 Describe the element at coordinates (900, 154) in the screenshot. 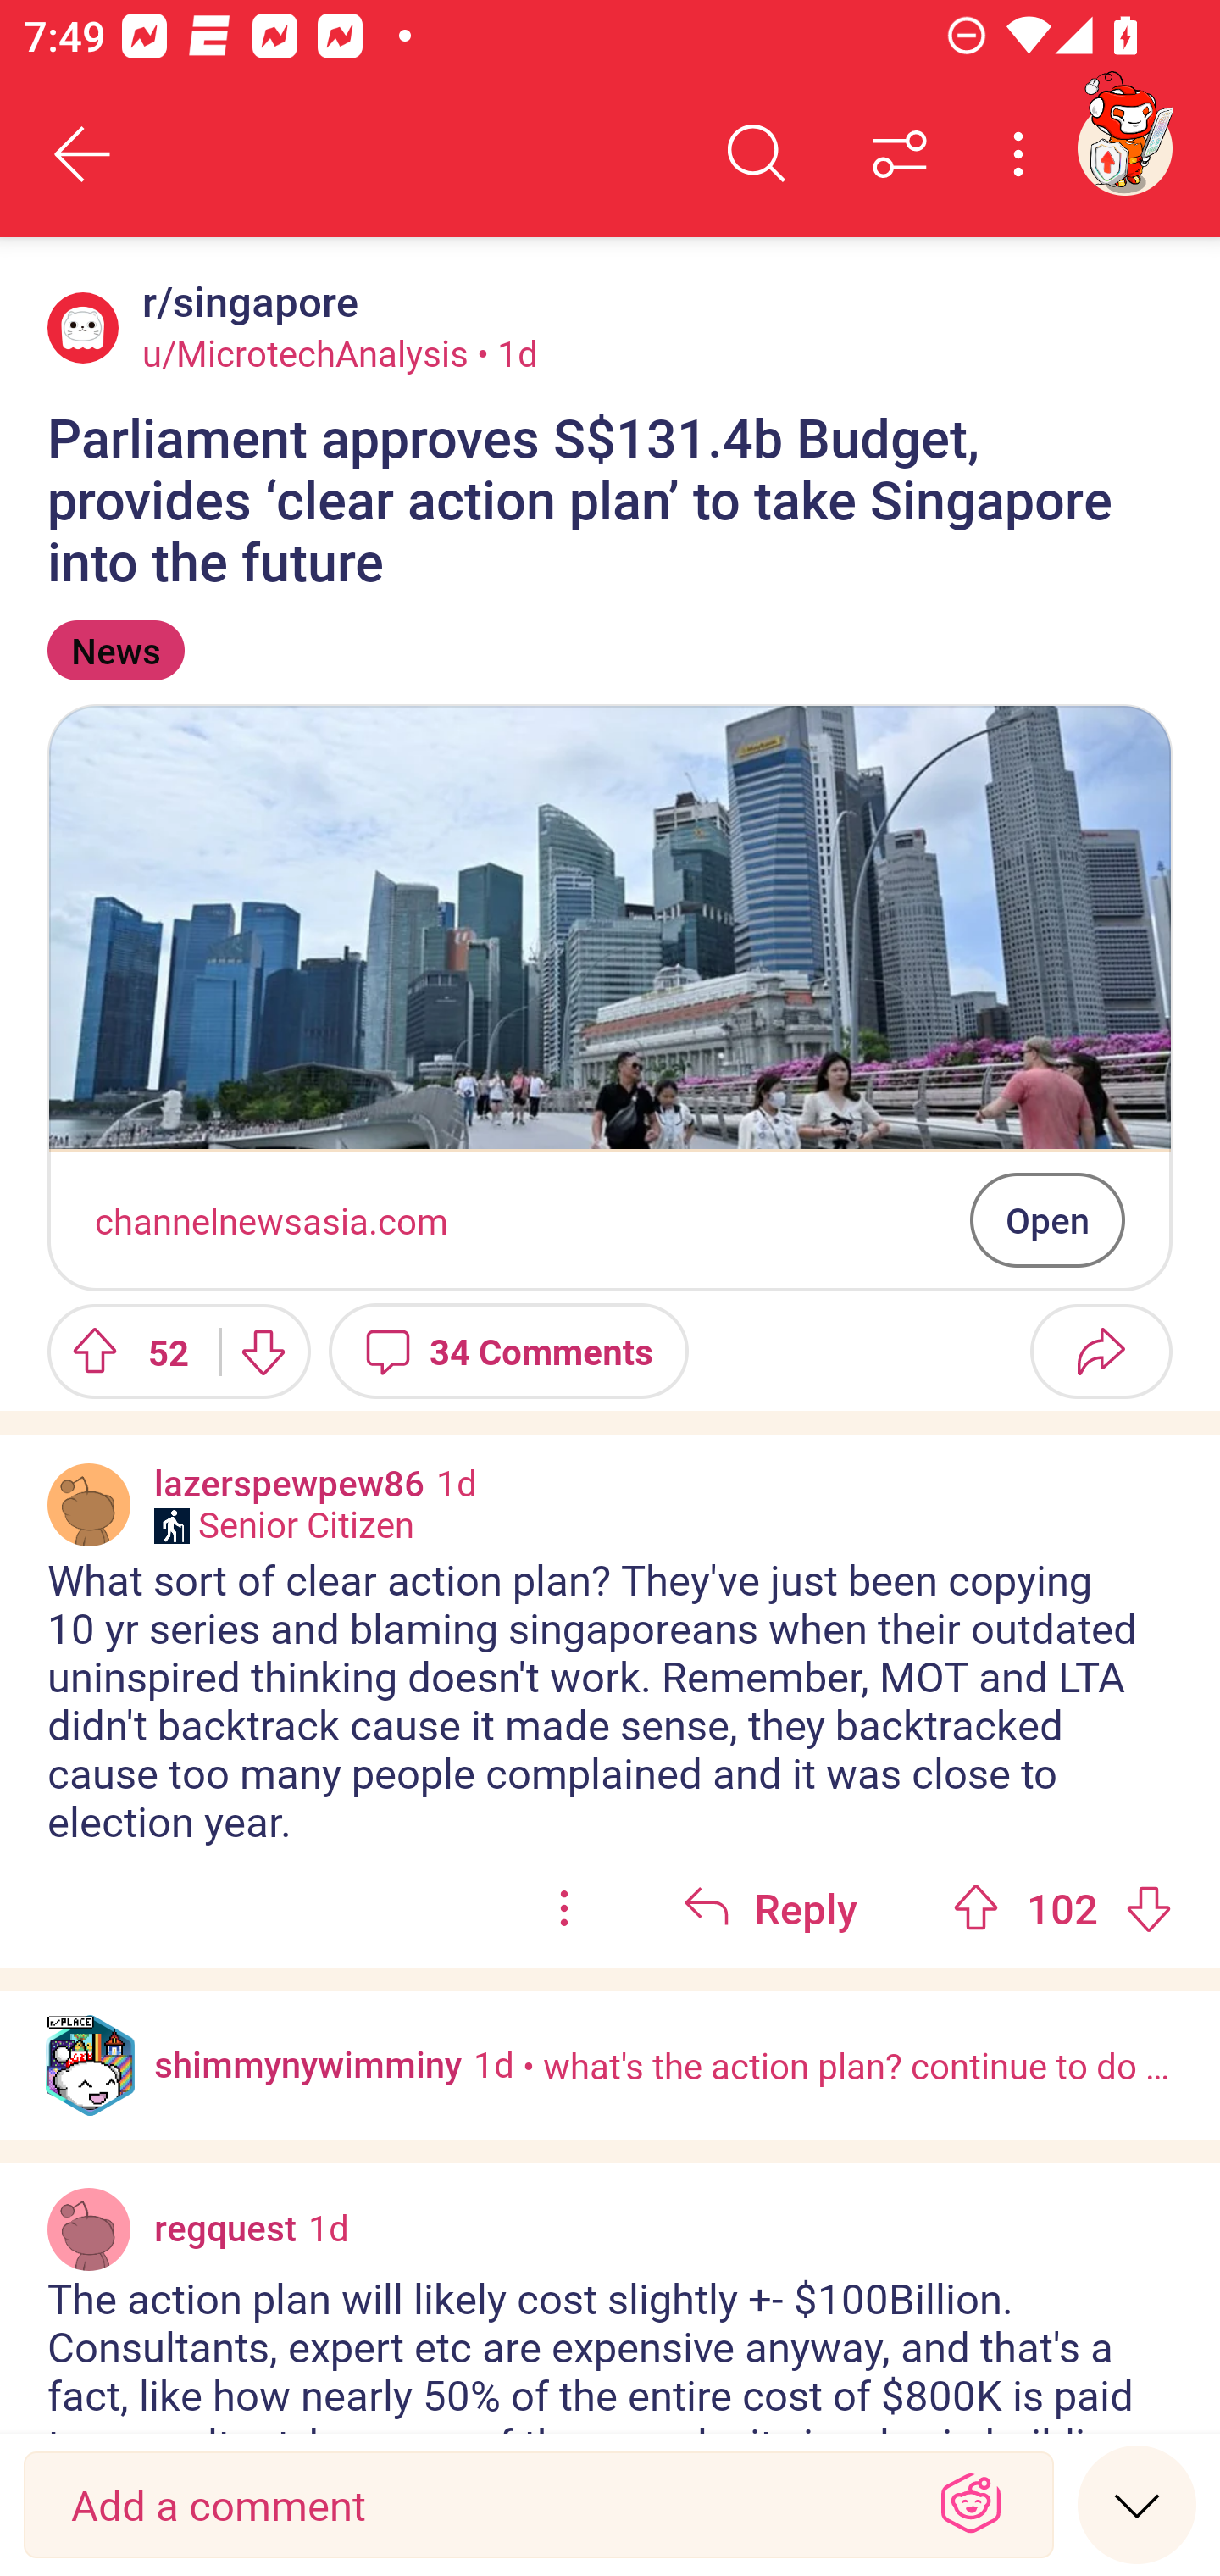

I see `Sort comments` at that location.